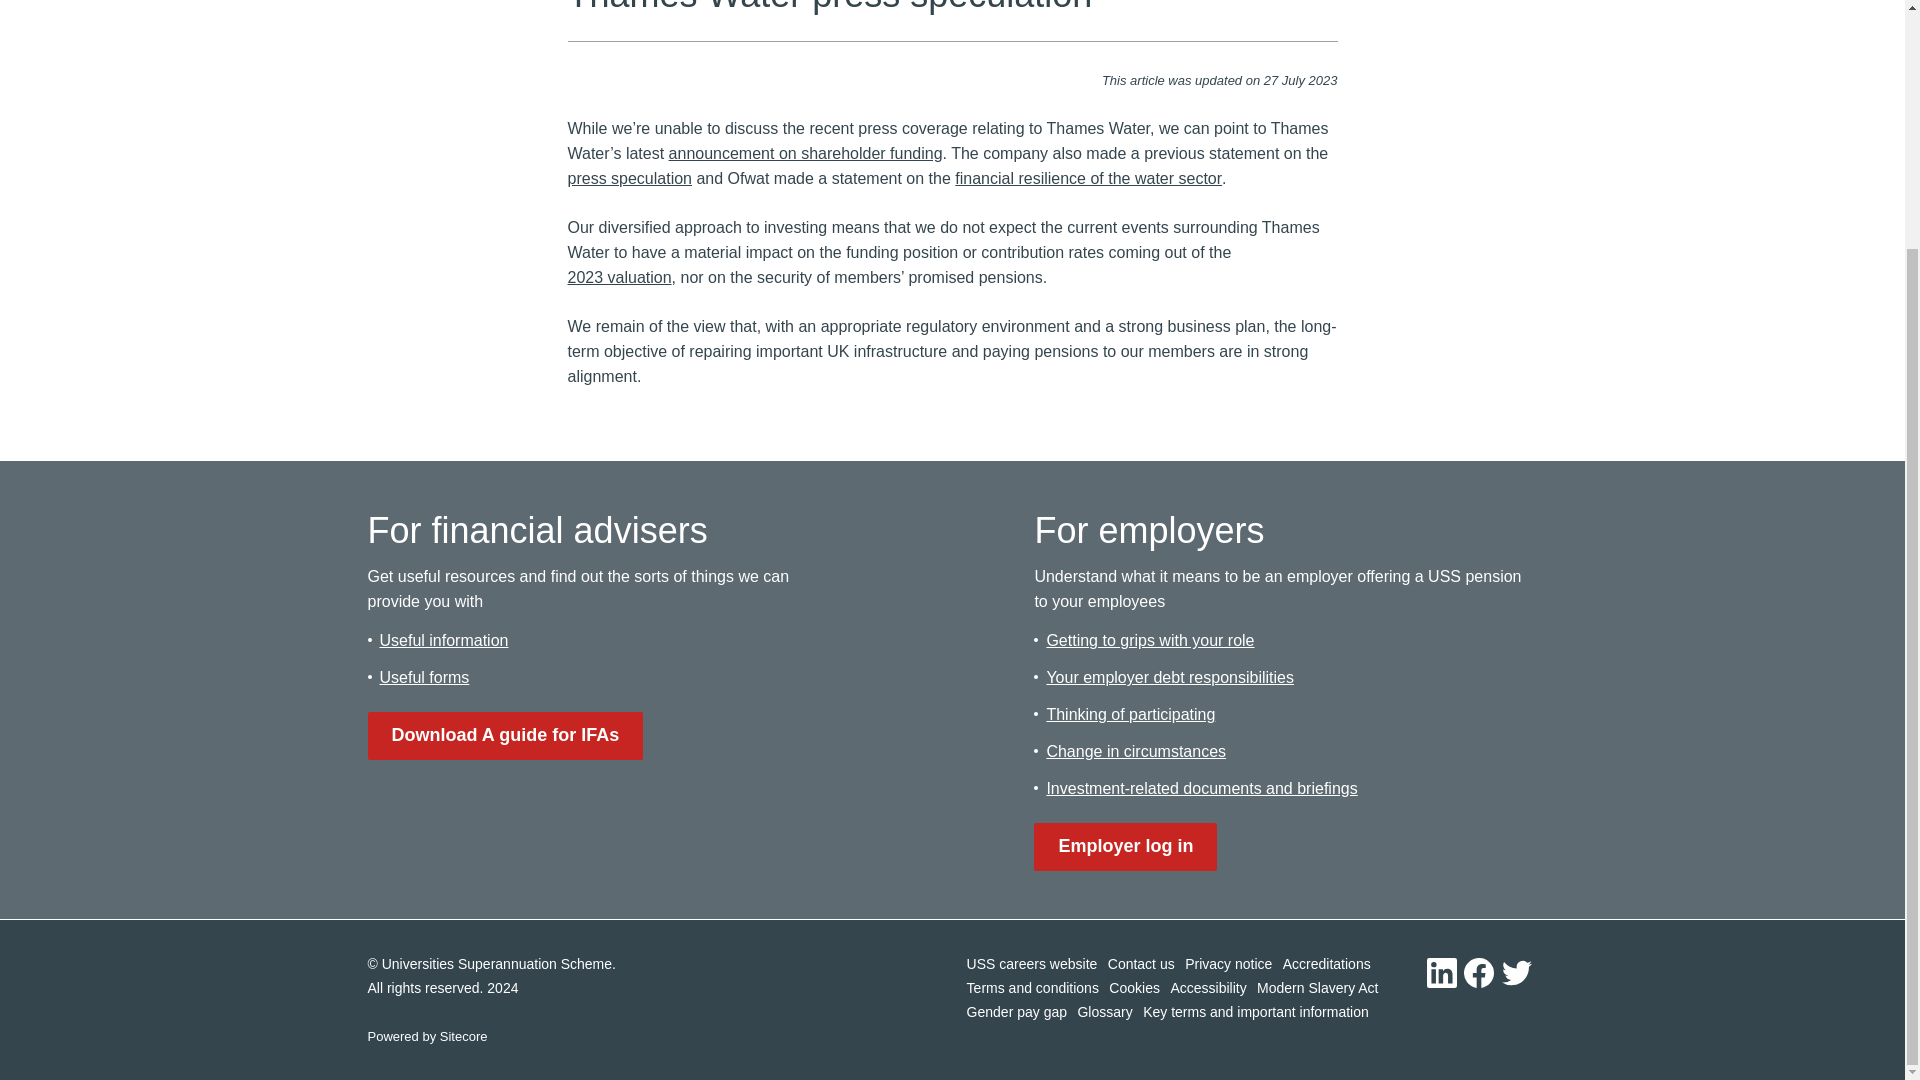 This screenshot has height=1080, width=1920. Describe the element at coordinates (630, 178) in the screenshot. I see `press speculation` at that location.